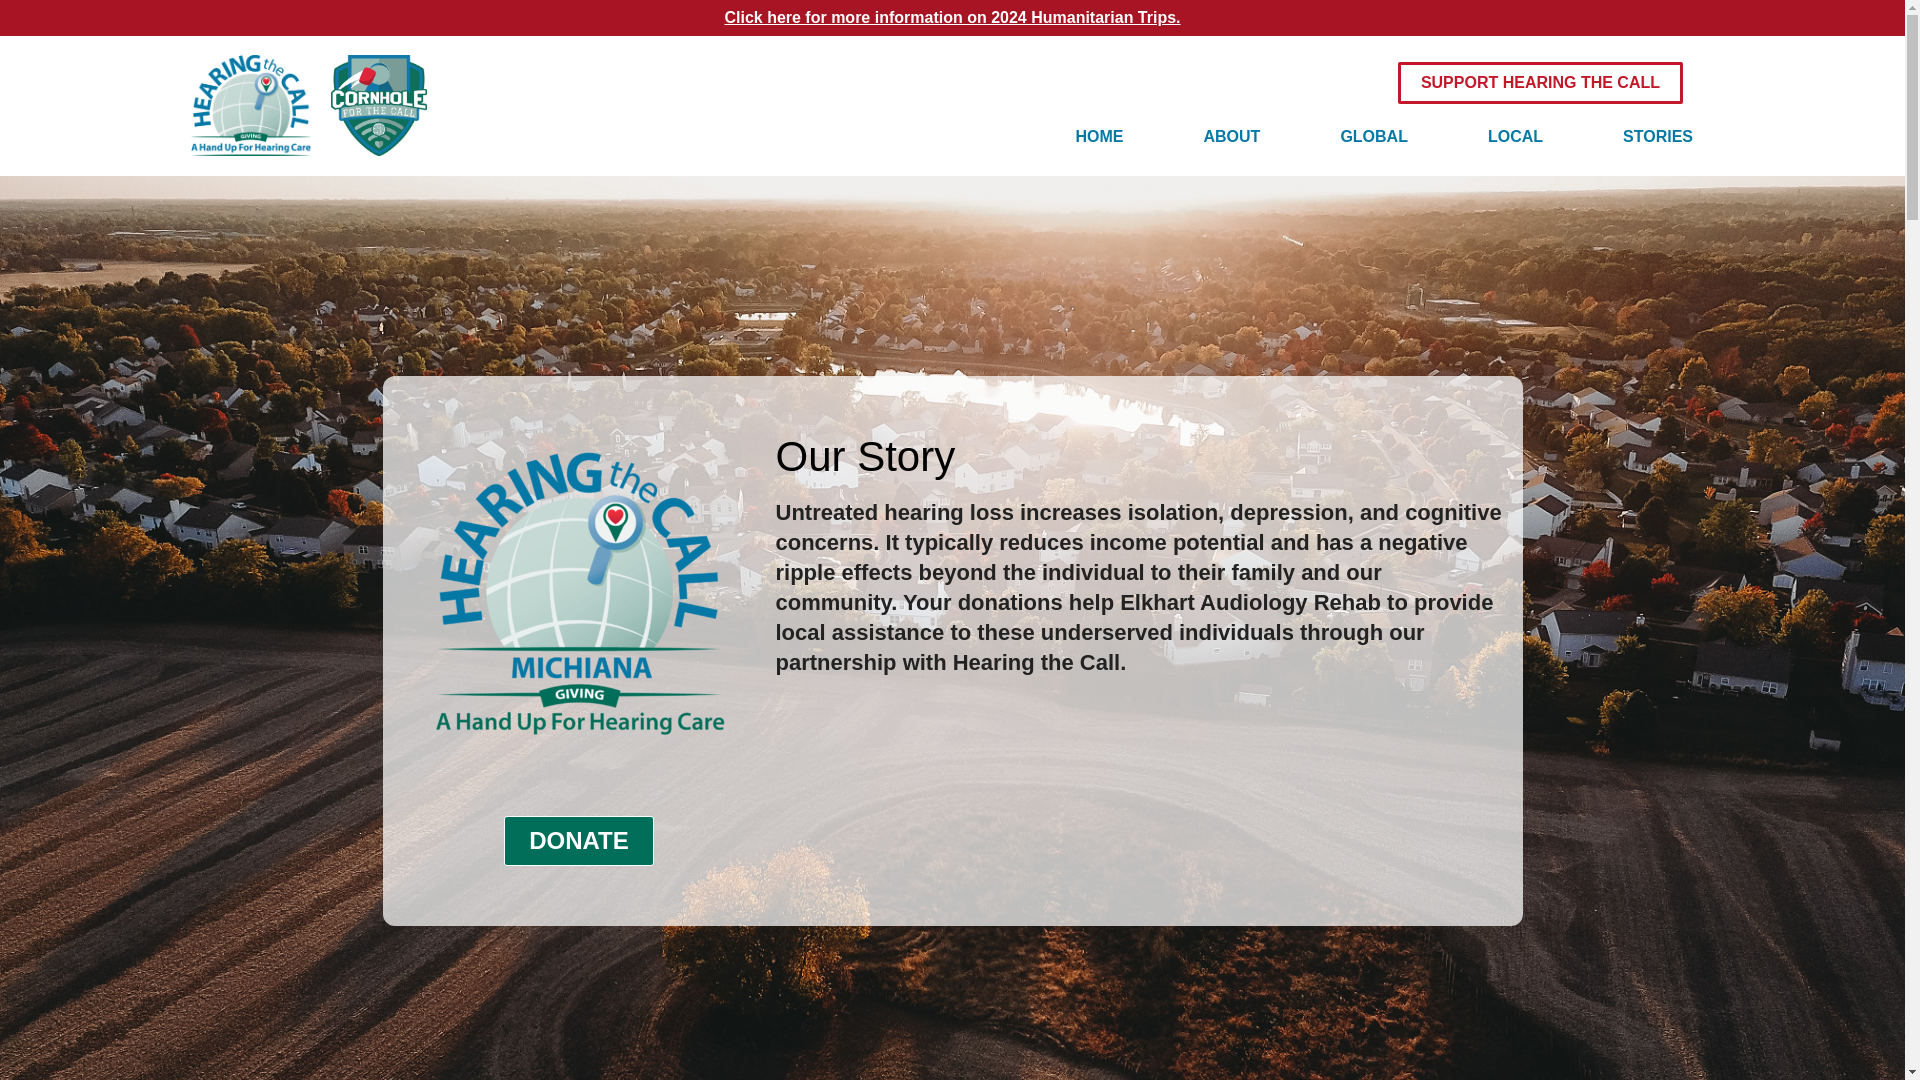 This screenshot has width=1920, height=1080. Describe the element at coordinates (1232, 136) in the screenshot. I see `ABOUT` at that location.